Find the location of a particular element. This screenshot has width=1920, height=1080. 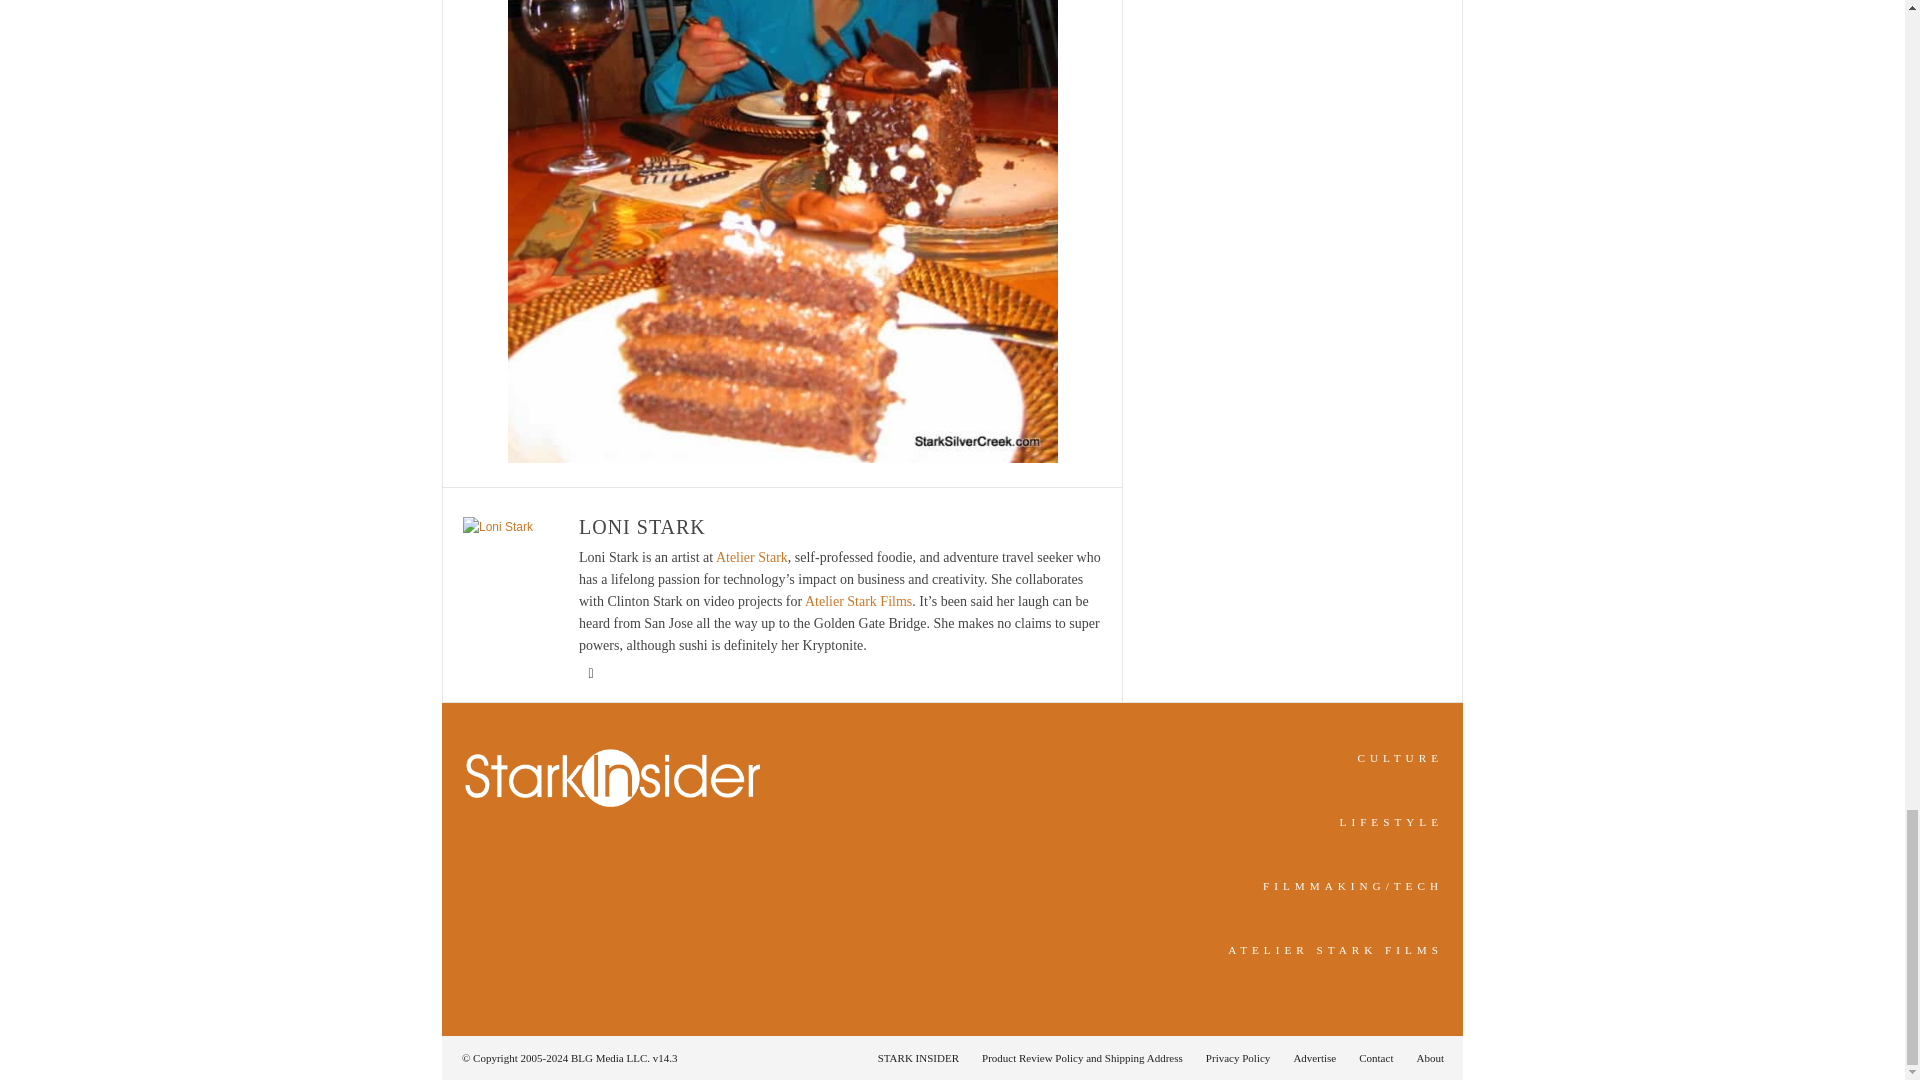

Product Review Policy and Shipping Address is located at coordinates (1082, 1057).